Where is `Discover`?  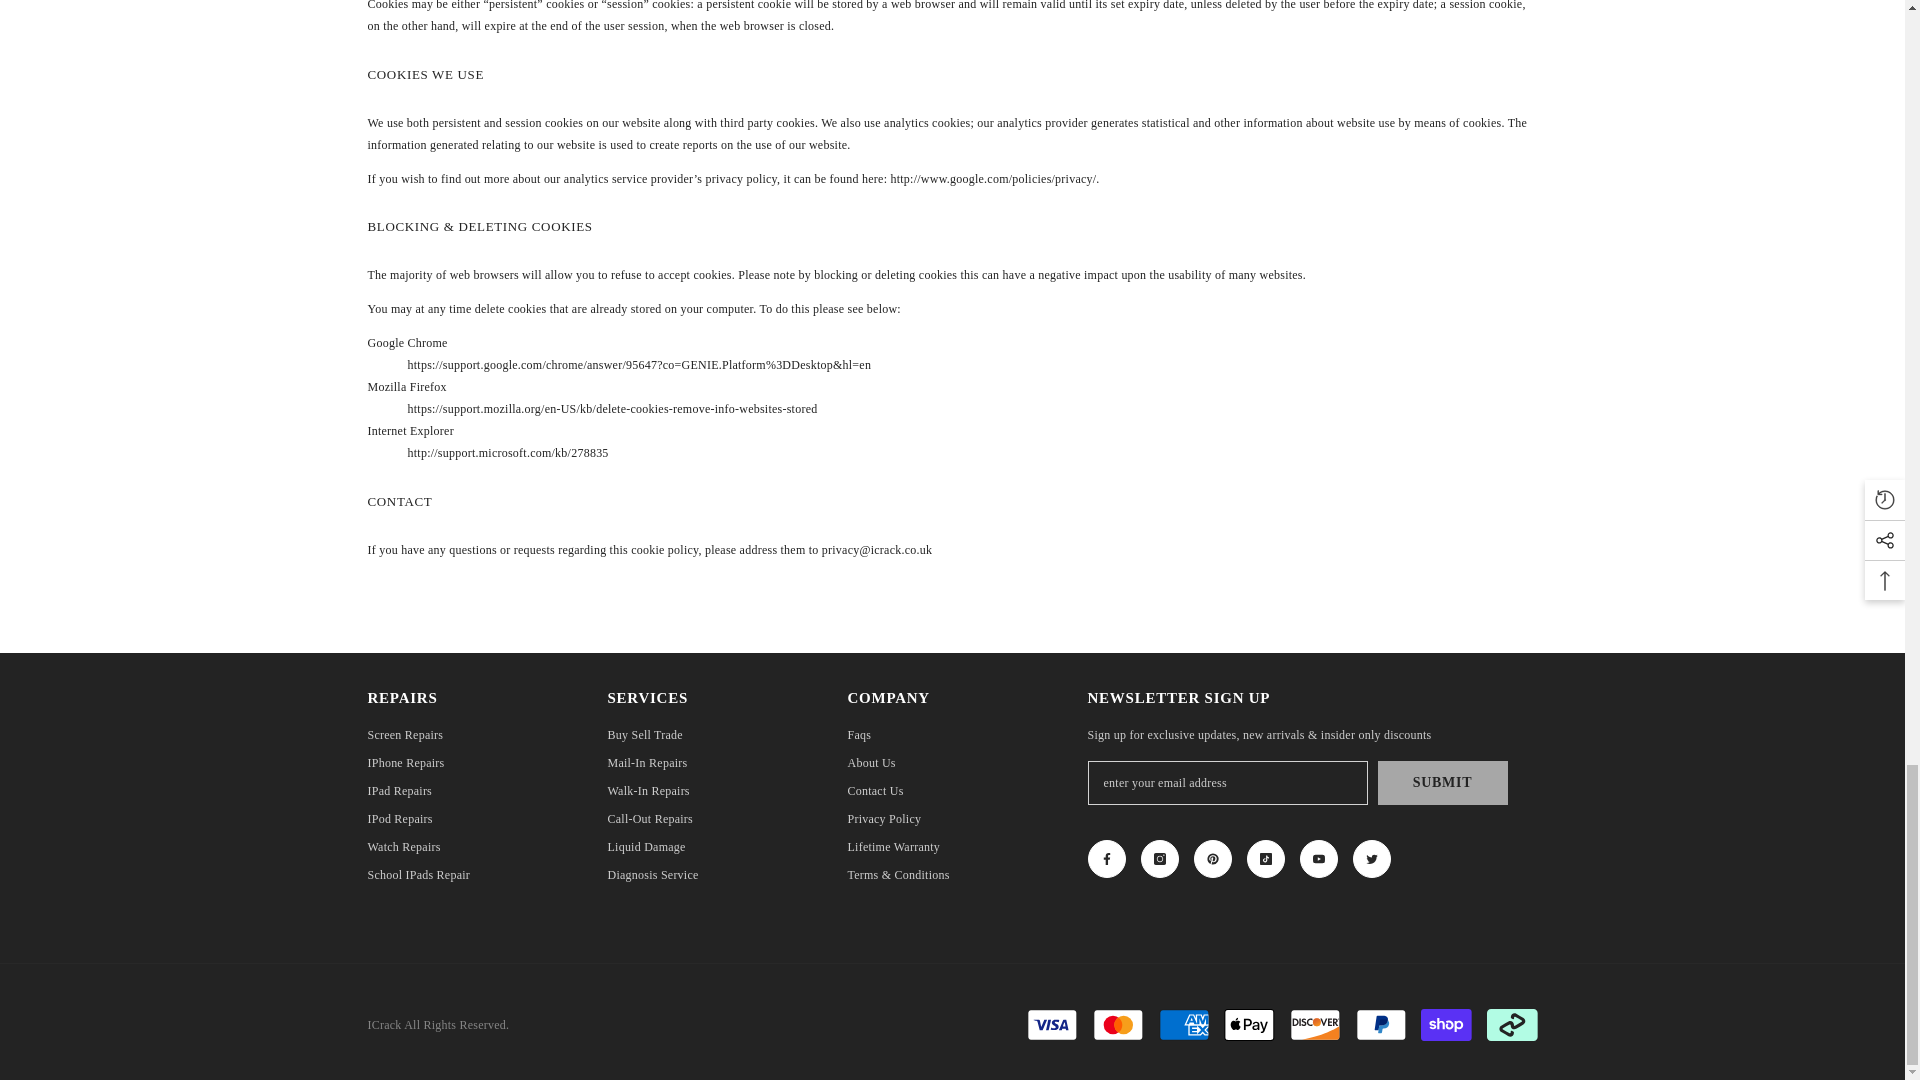 Discover is located at coordinates (1315, 1024).